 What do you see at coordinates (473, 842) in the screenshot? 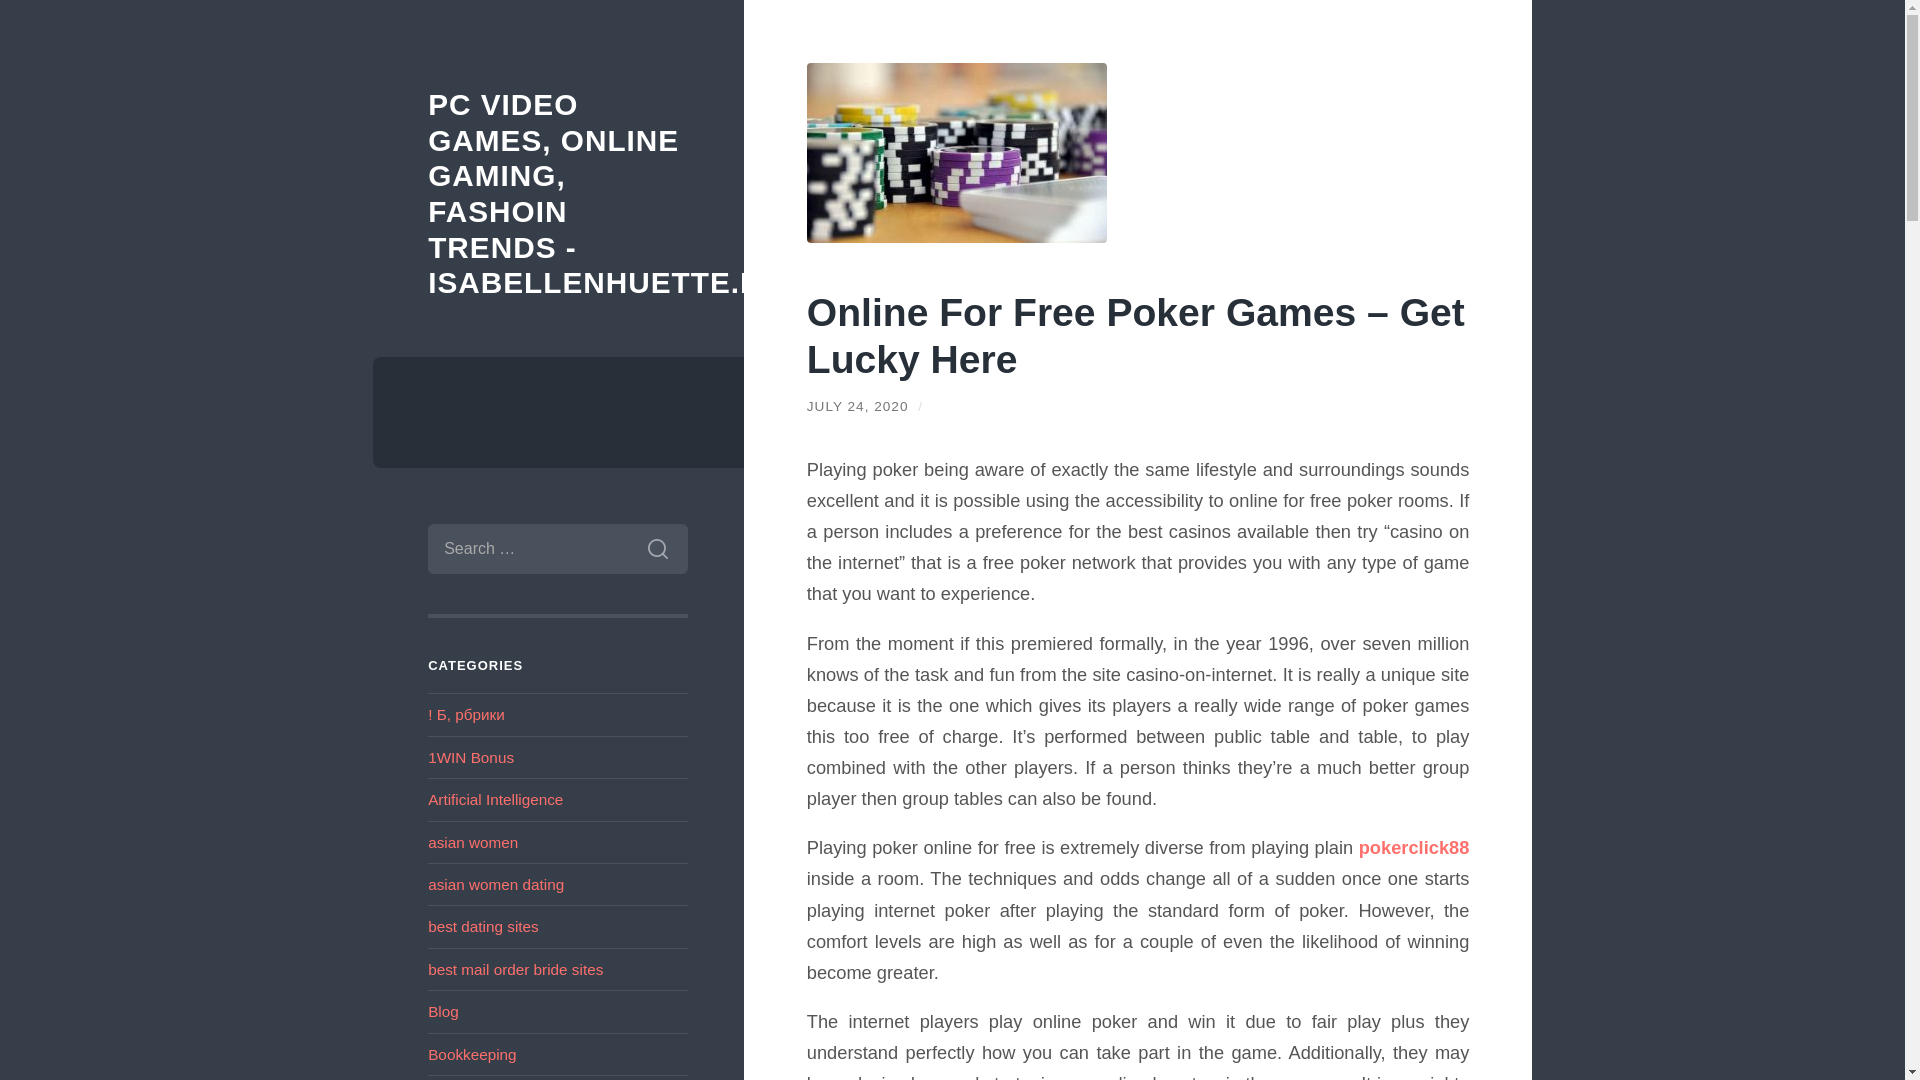
I see `asian women` at bounding box center [473, 842].